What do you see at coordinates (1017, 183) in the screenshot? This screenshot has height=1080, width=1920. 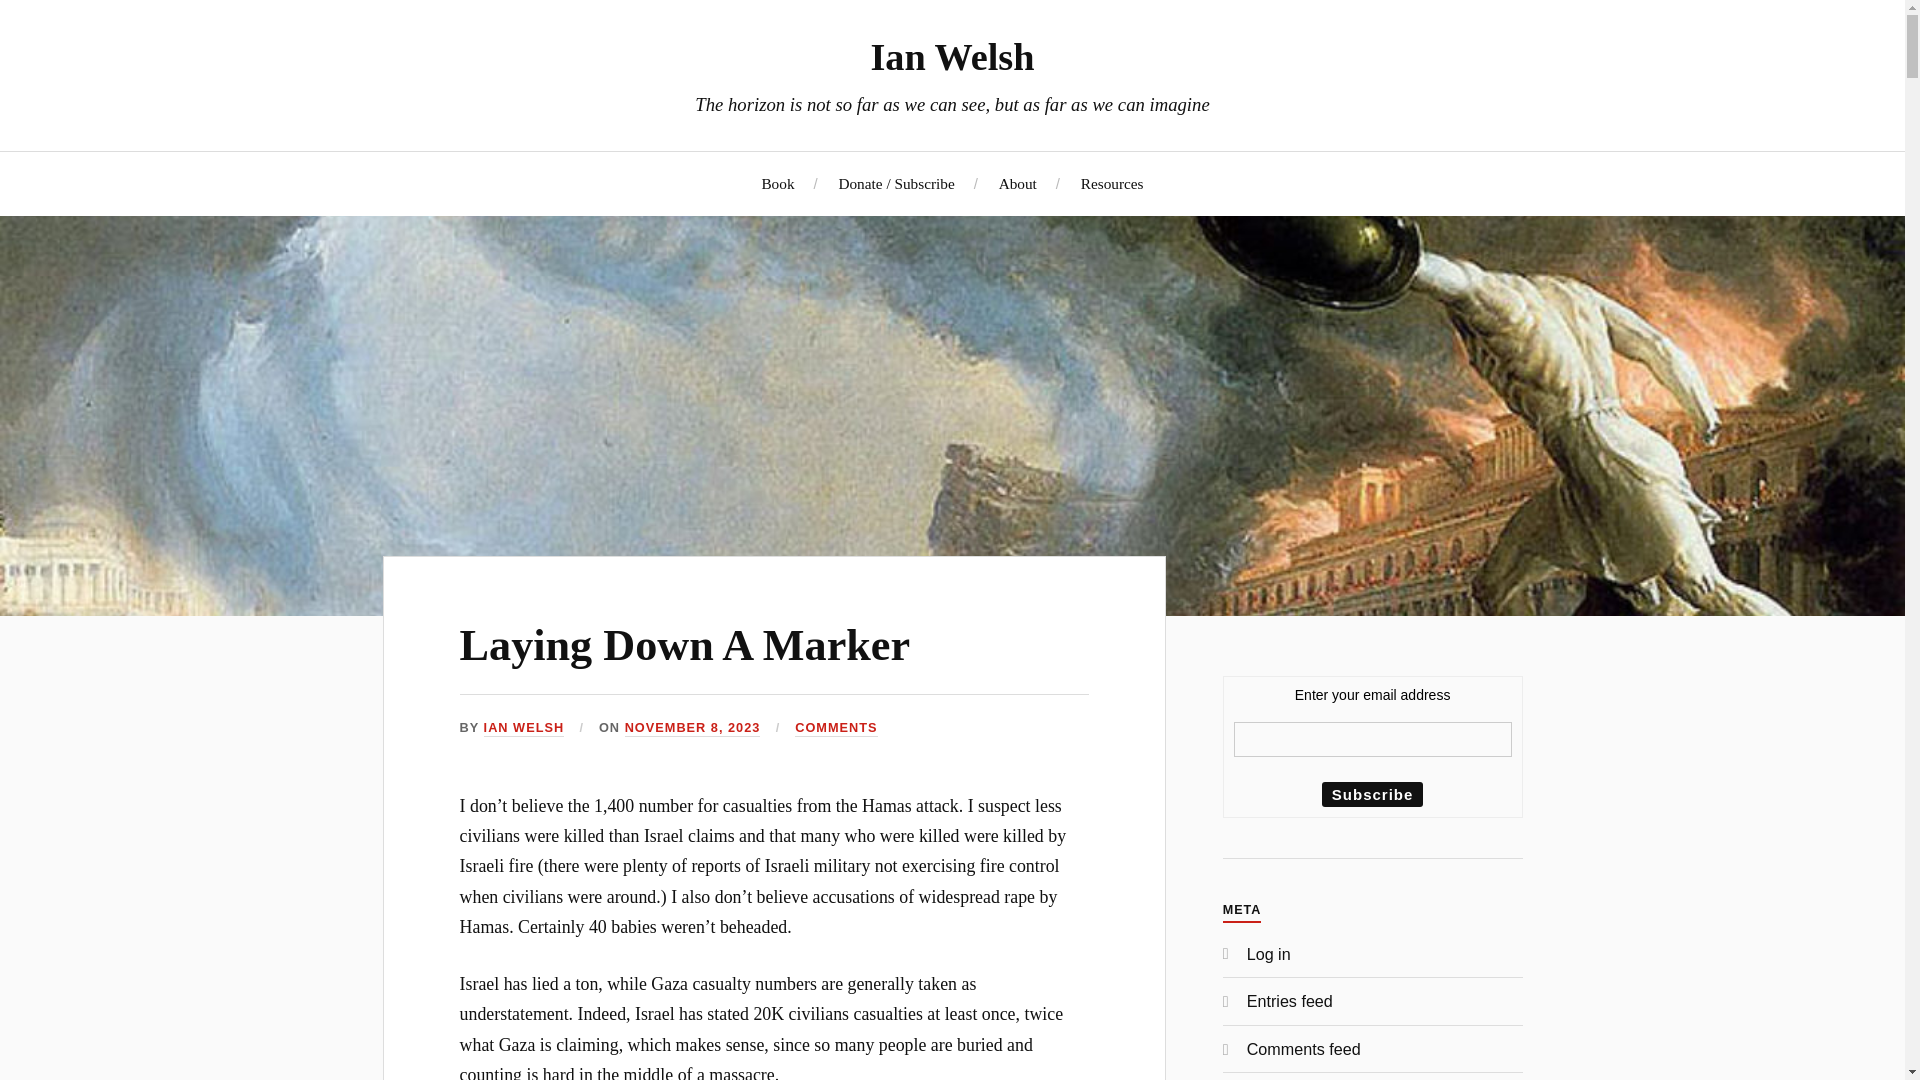 I see `About` at bounding box center [1017, 183].